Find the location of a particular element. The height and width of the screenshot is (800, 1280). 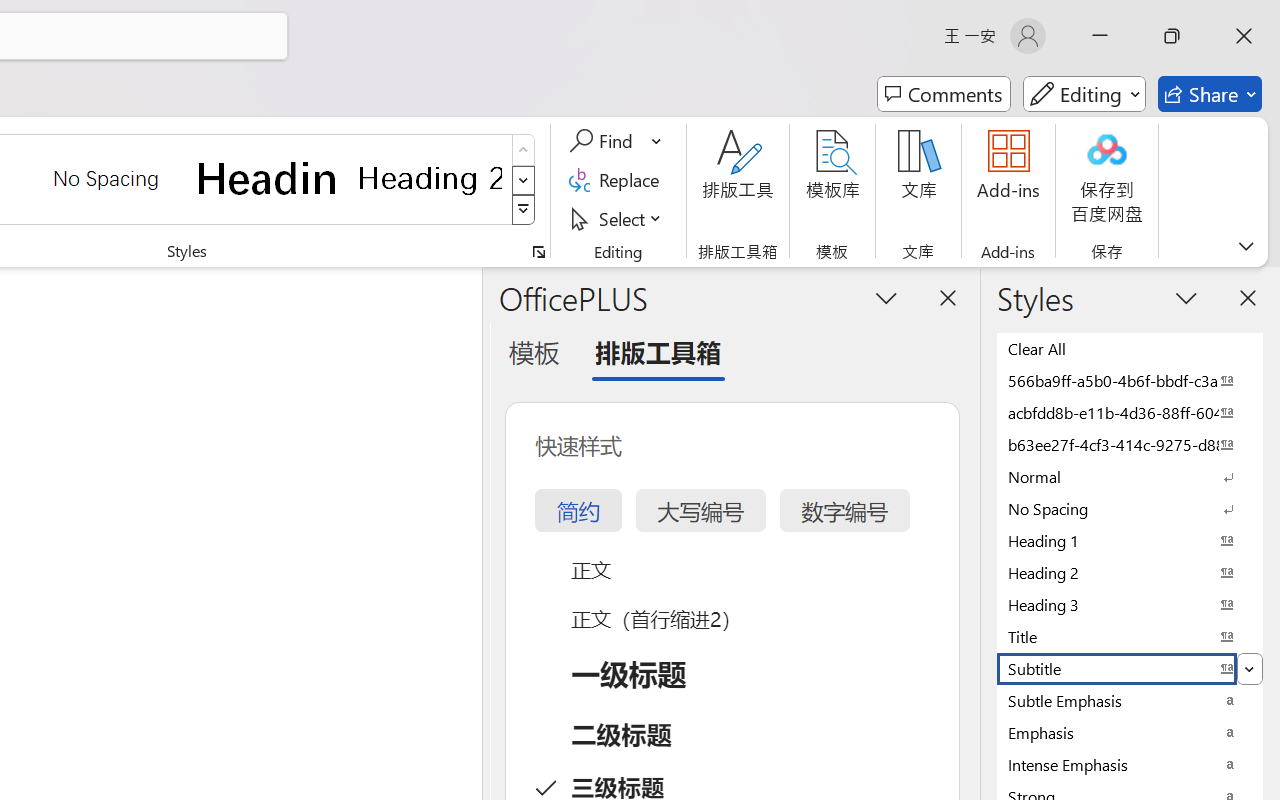

acbfdd8b-e11b-4d36-88ff-6049b138f862 is located at coordinates (1130, 412).